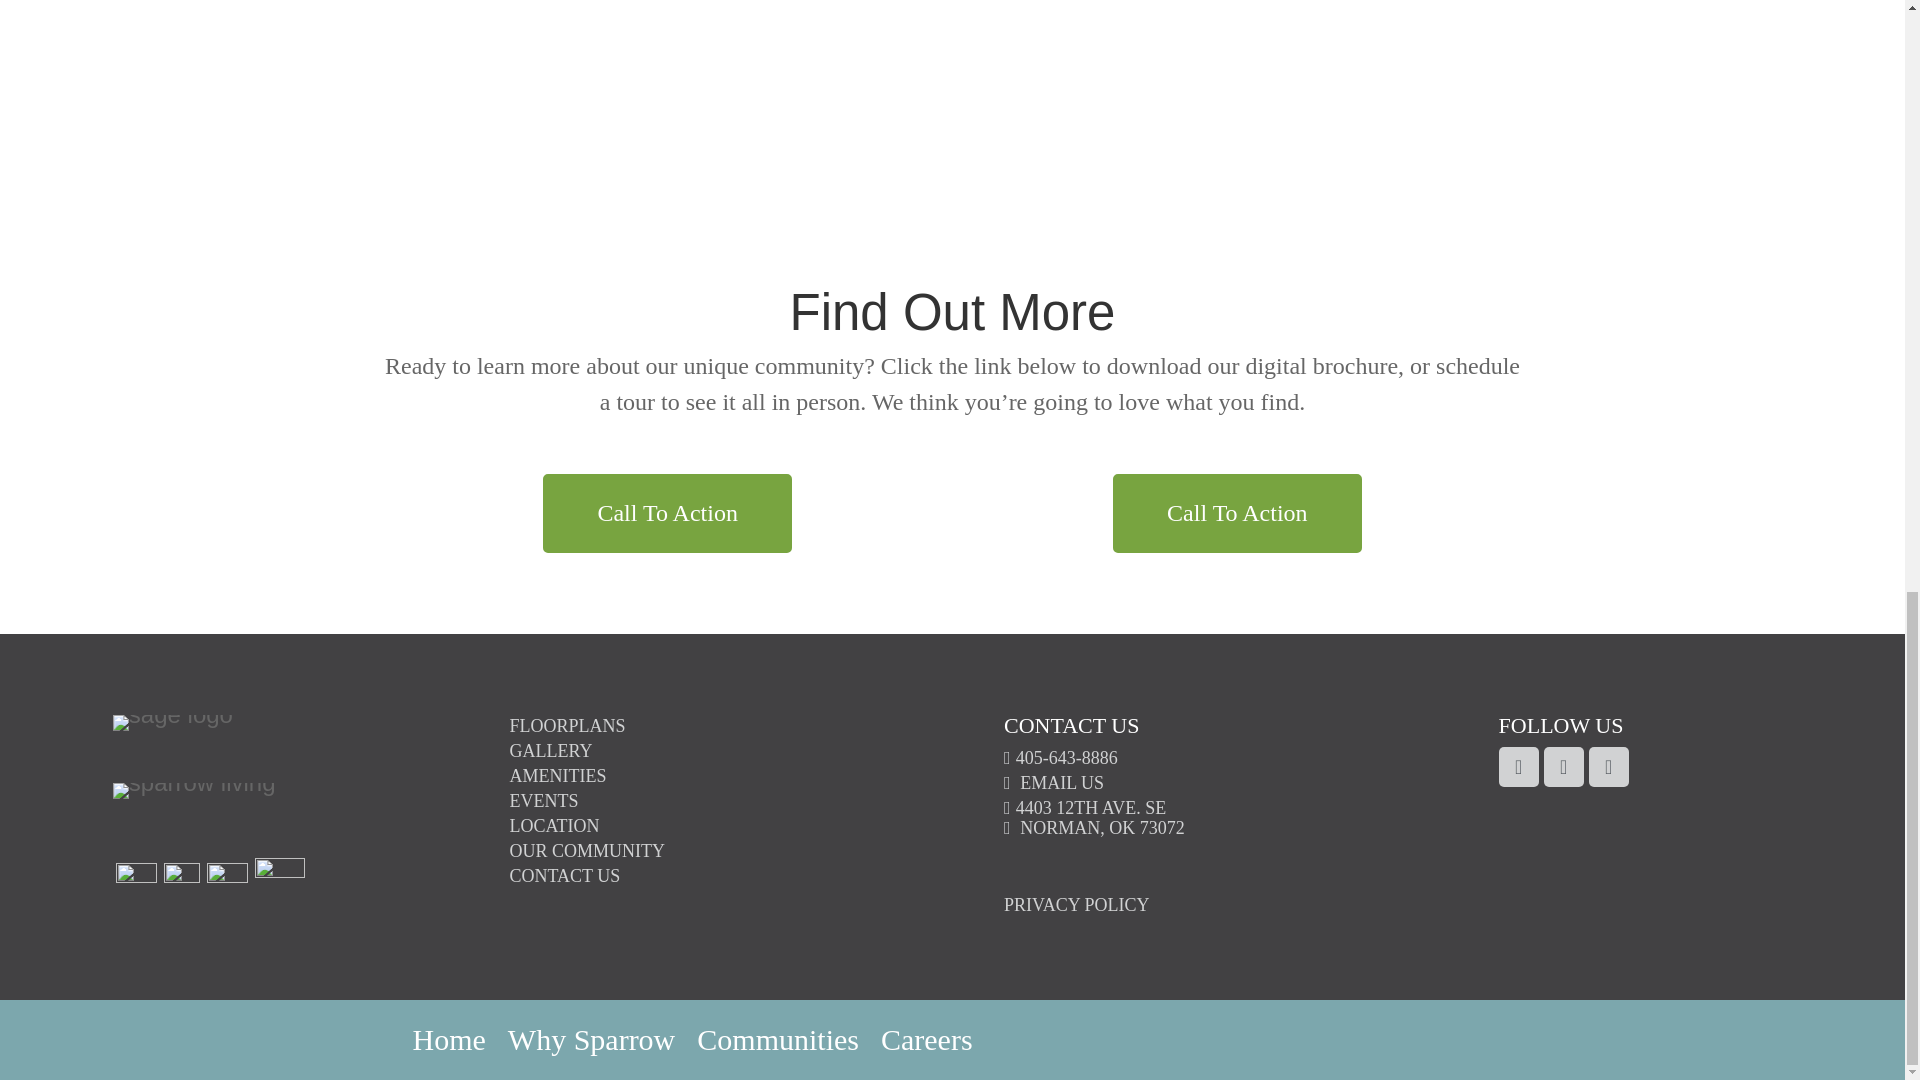 This screenshot has height=1080, width=1920. What do you see at coordinates (544, 800) in the screenshot?
I see `Why Sparrow` at bounding box center [544, 800].